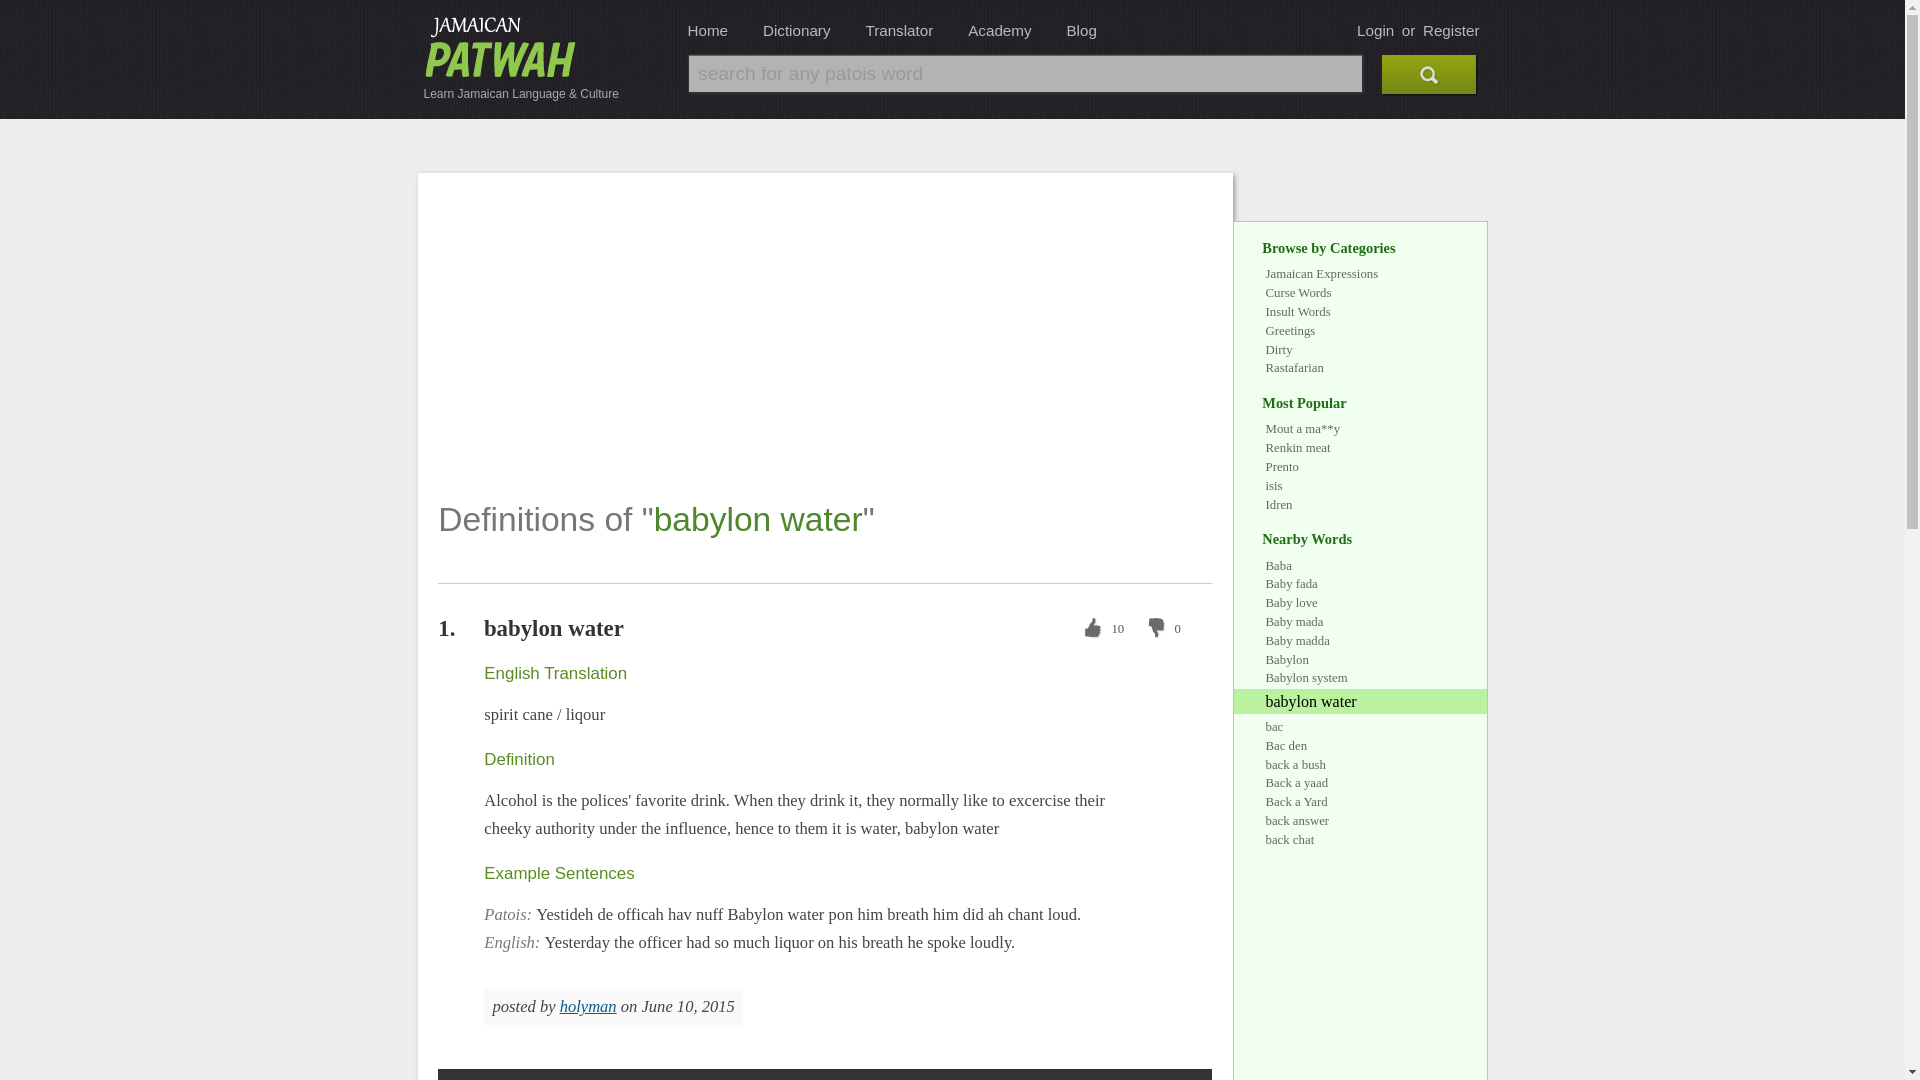 This screenshot has width=1920, height=1080. Describe the element at coordinates (1282, 467) in the screenshot. I see `Prento` at that location.